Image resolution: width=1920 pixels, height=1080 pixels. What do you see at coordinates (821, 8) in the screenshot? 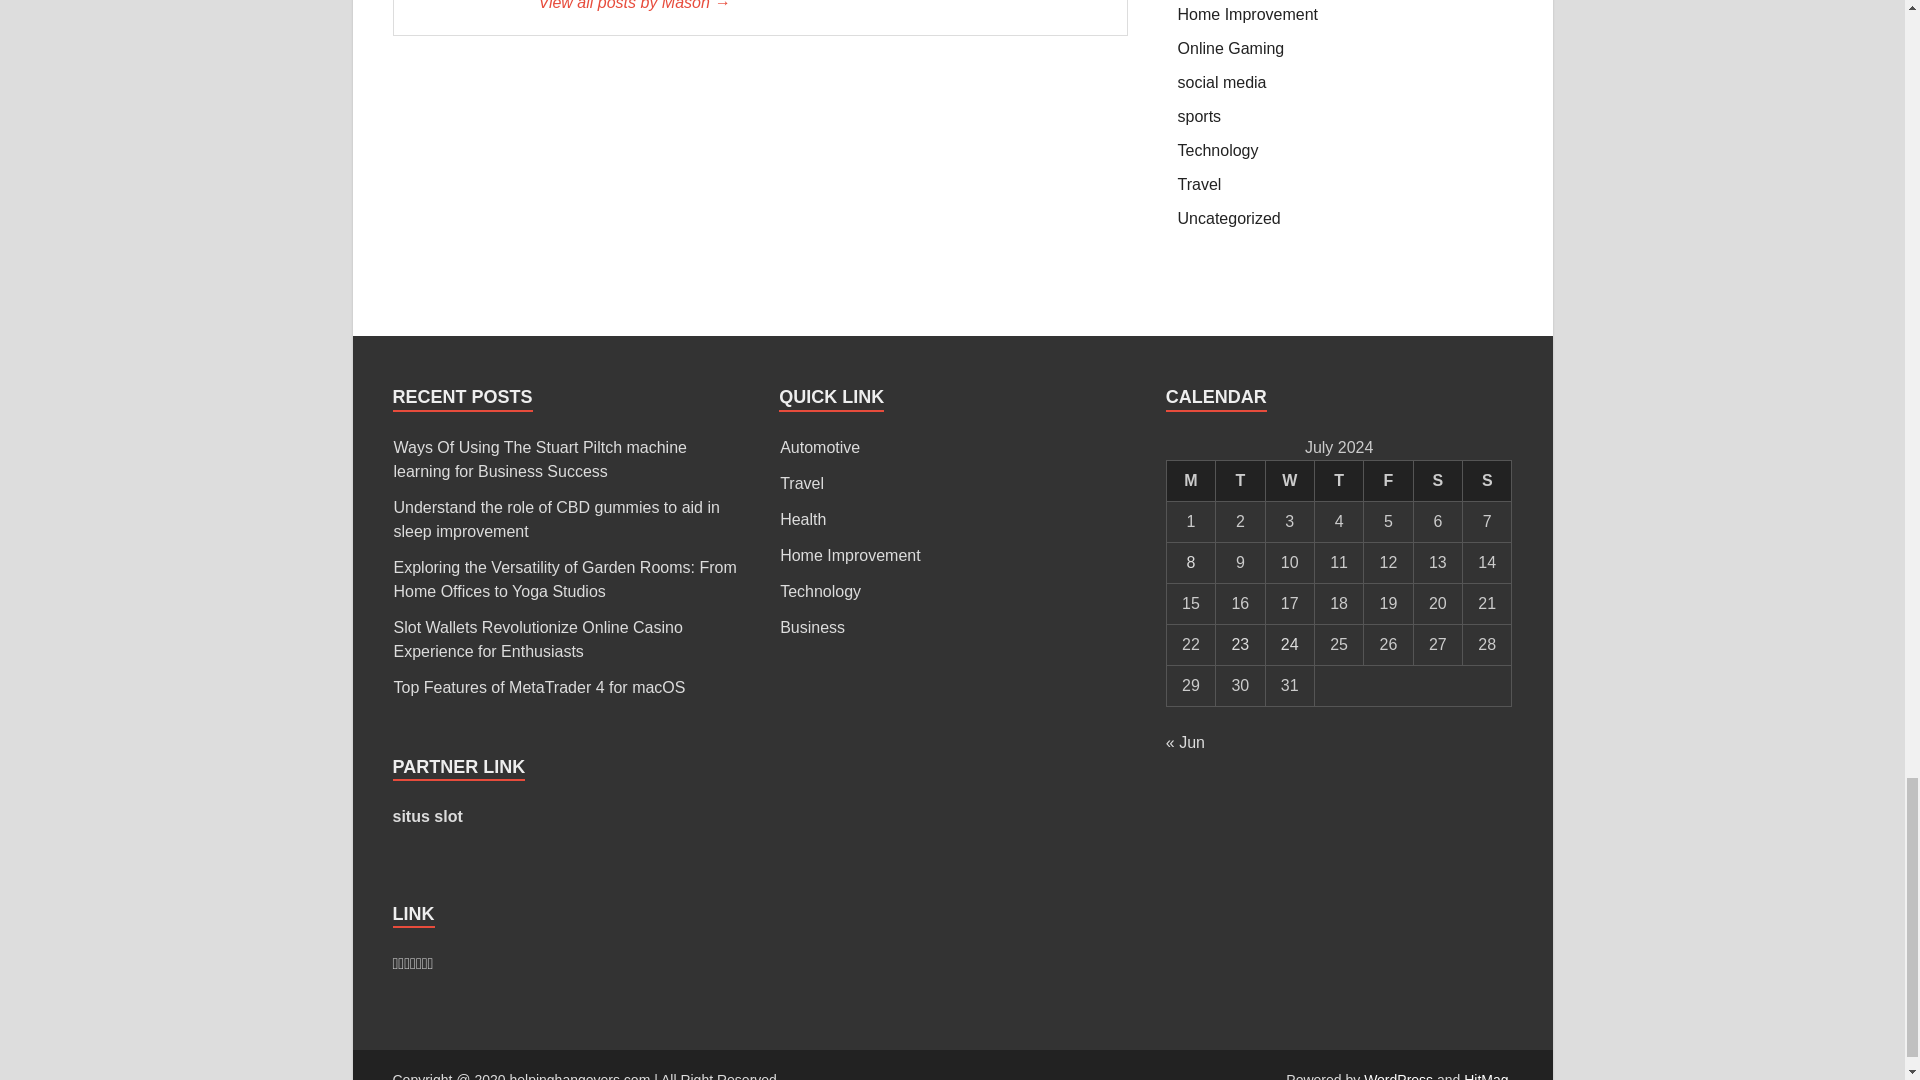
I see `Mason` at bounding box center [821, 8].